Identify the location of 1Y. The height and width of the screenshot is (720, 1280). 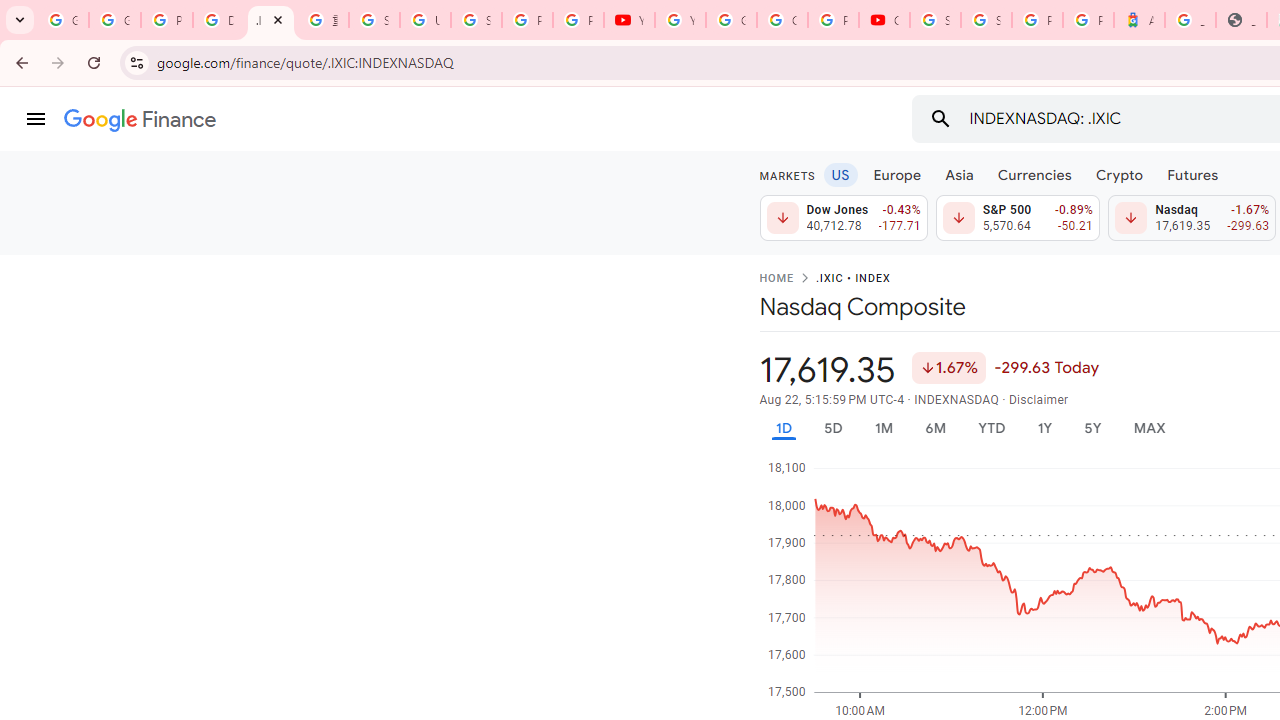
(1044, 428).